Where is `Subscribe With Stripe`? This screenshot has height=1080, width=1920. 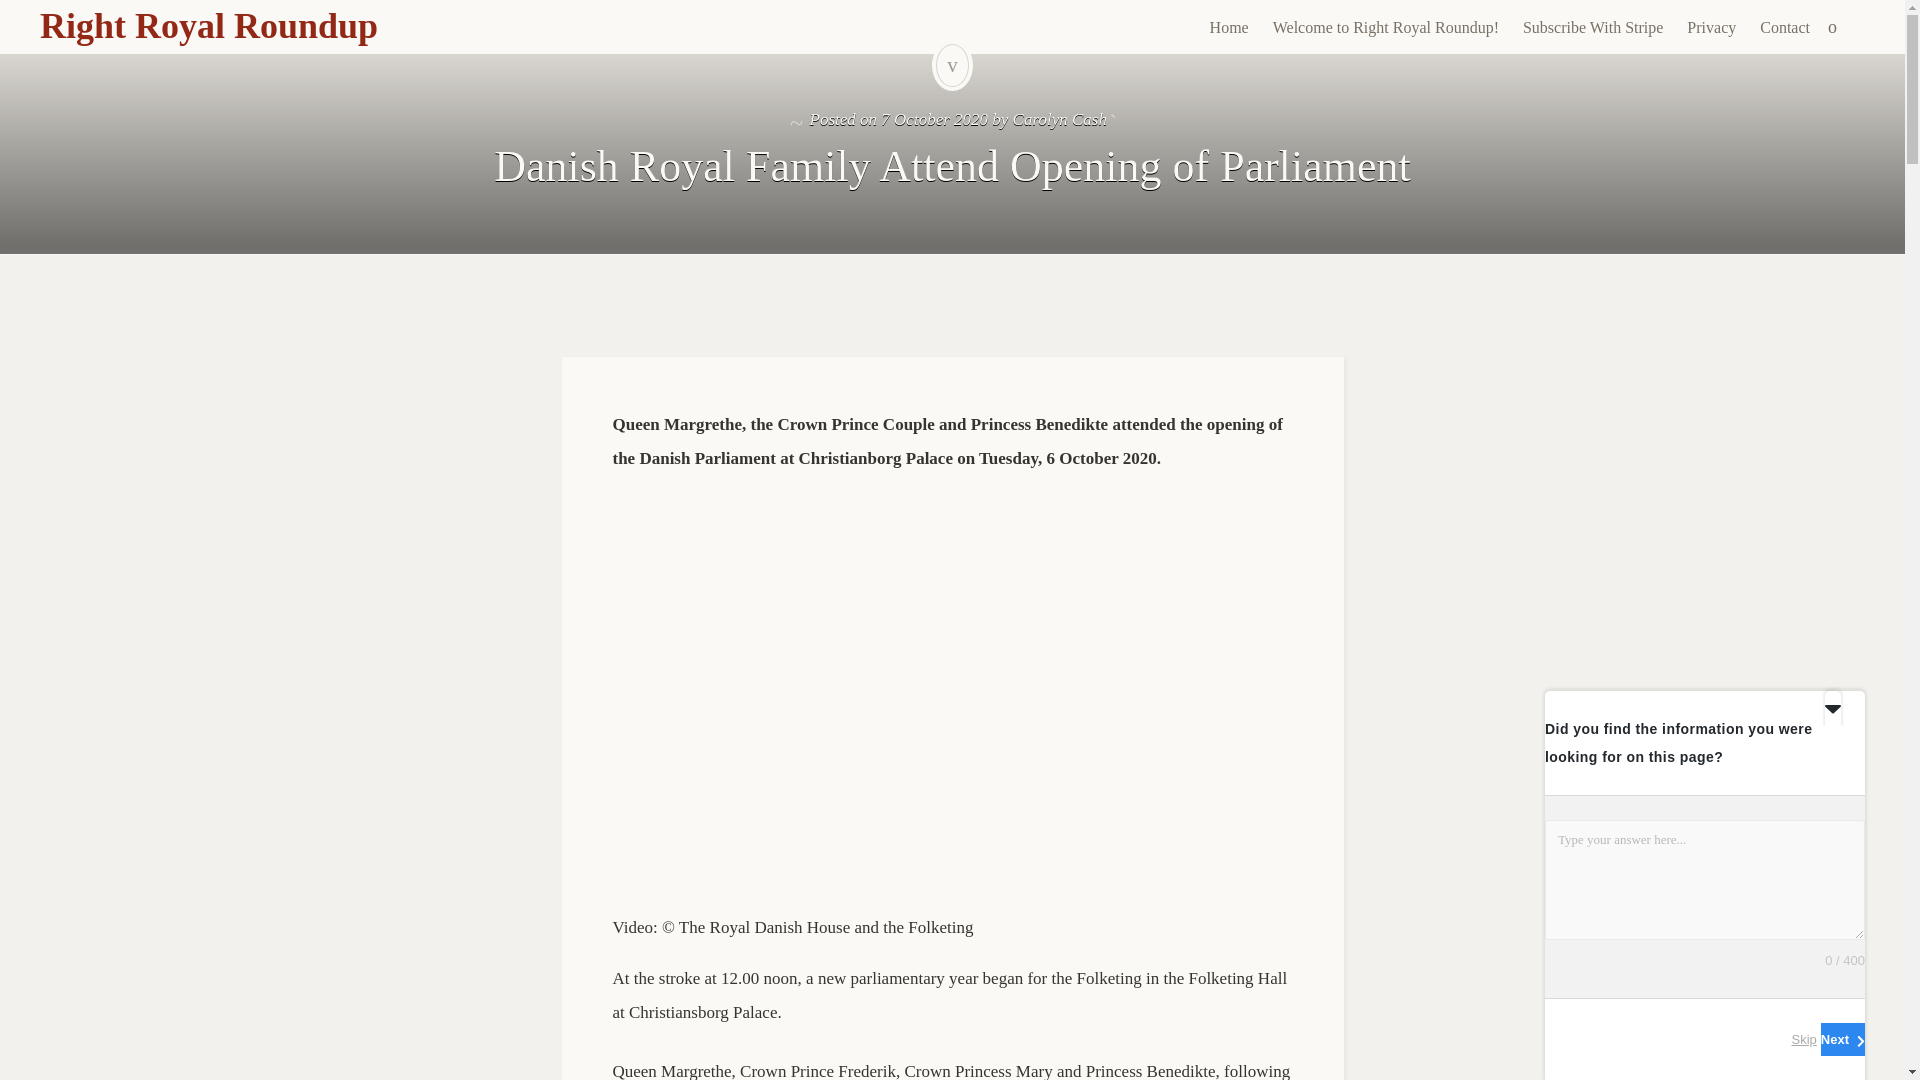
Subscribe With Stripe is located at coordinates (1592, 28).